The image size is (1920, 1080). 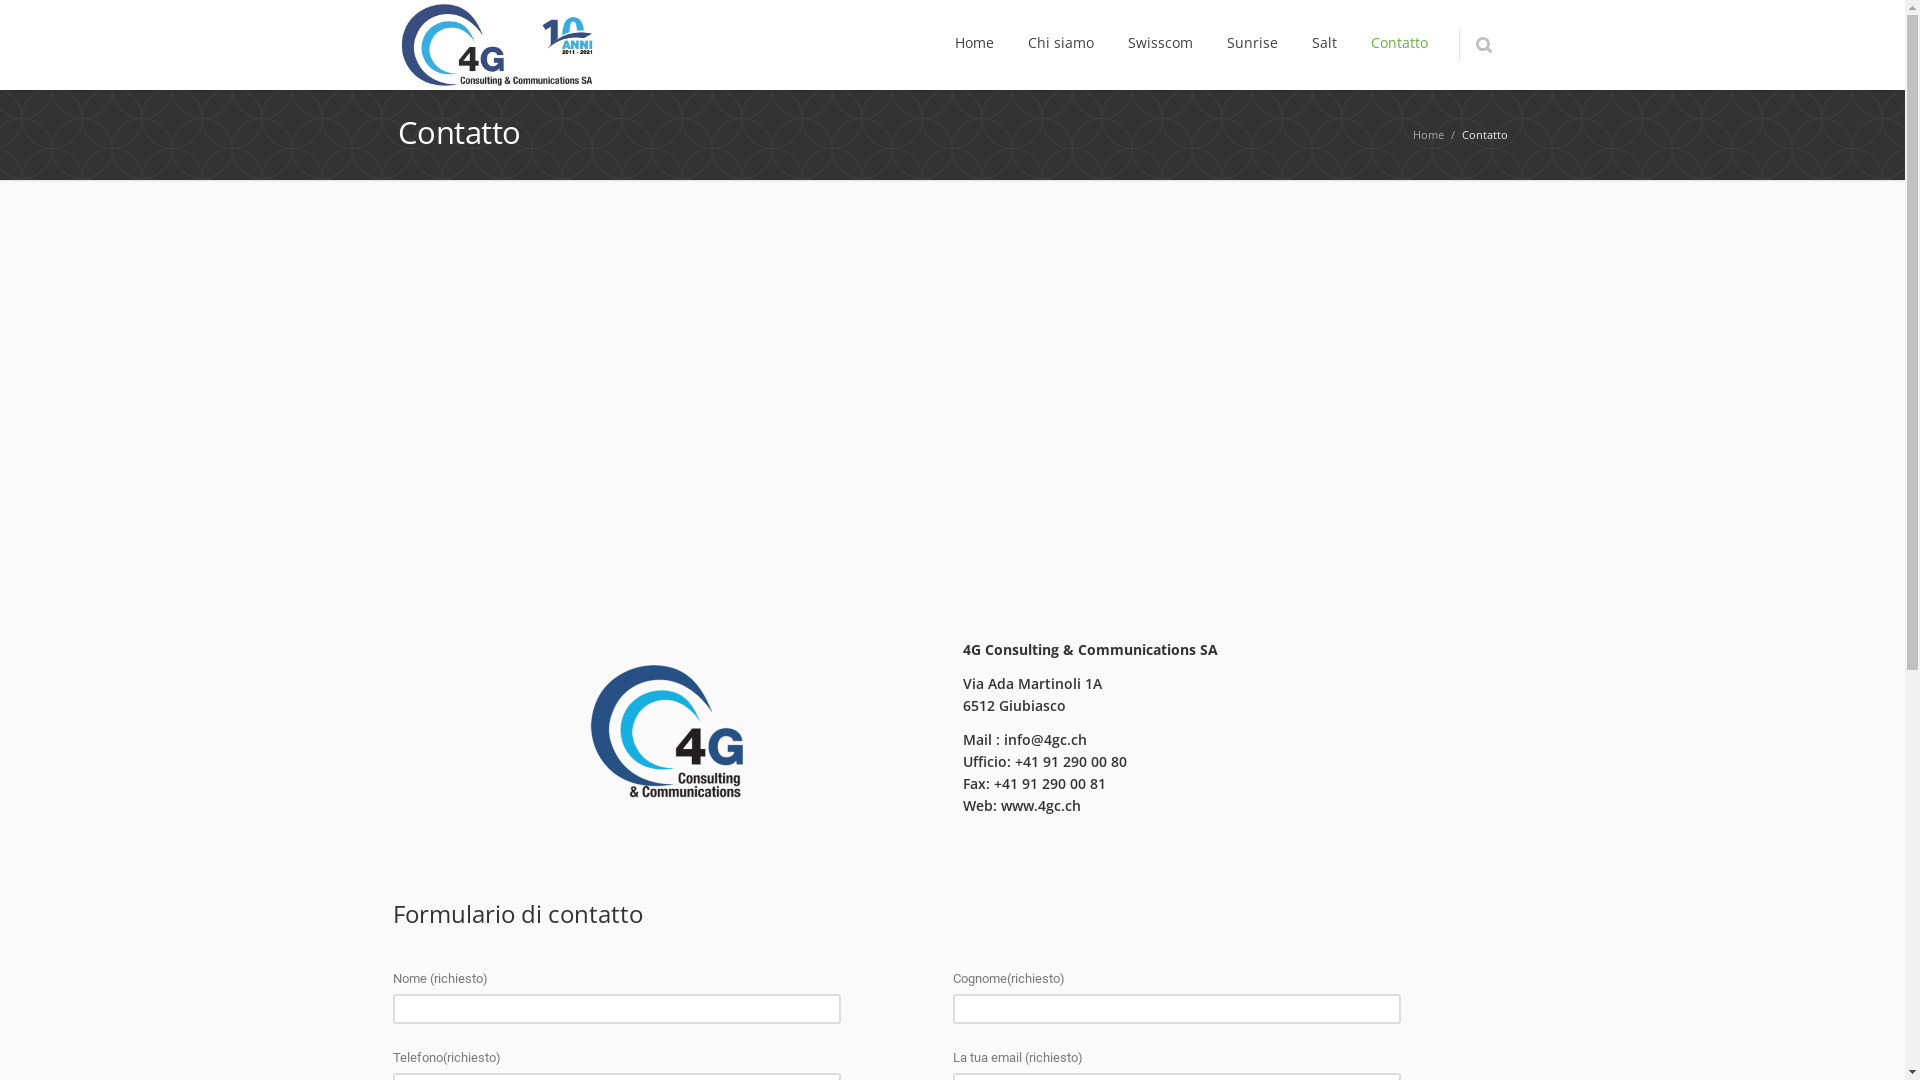 I want to click on Search, so click(x=1482, y=45).